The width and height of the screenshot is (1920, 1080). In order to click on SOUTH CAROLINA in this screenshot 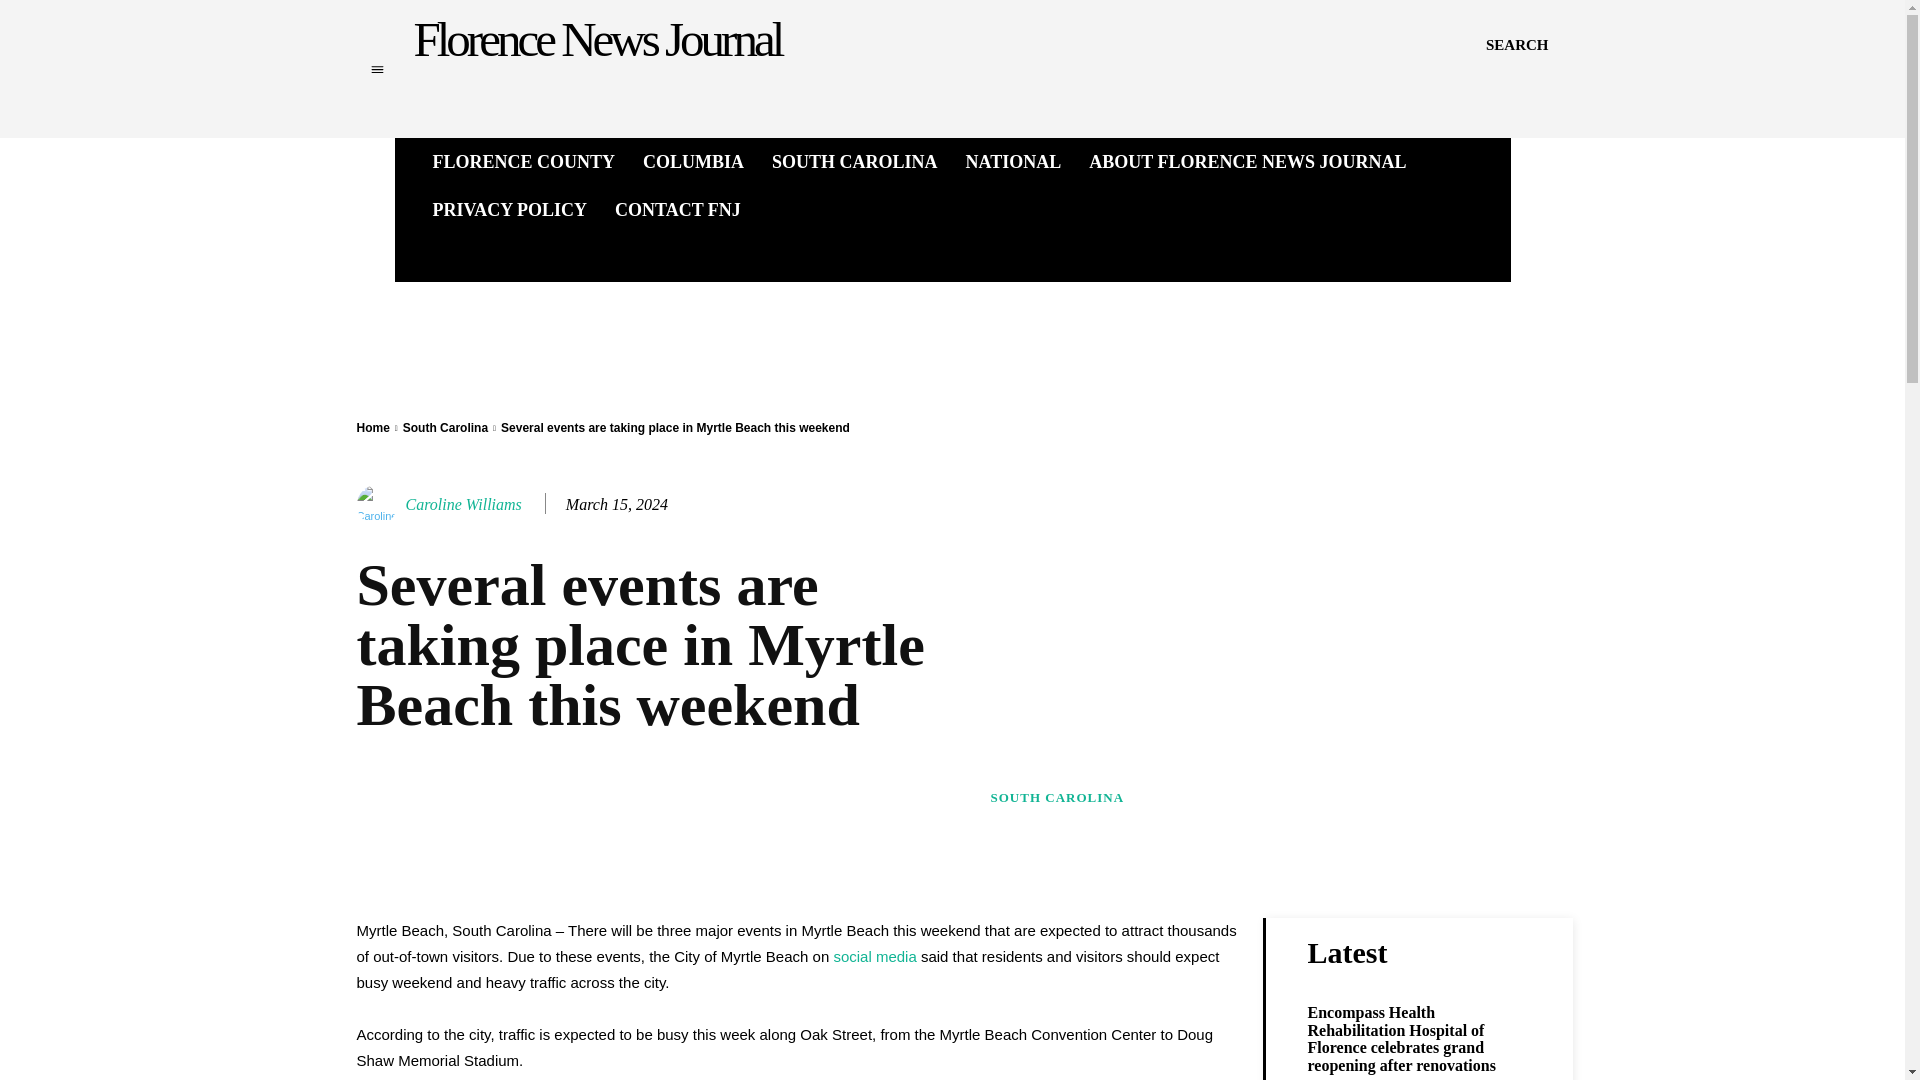, I will do `click(855, 162)`.